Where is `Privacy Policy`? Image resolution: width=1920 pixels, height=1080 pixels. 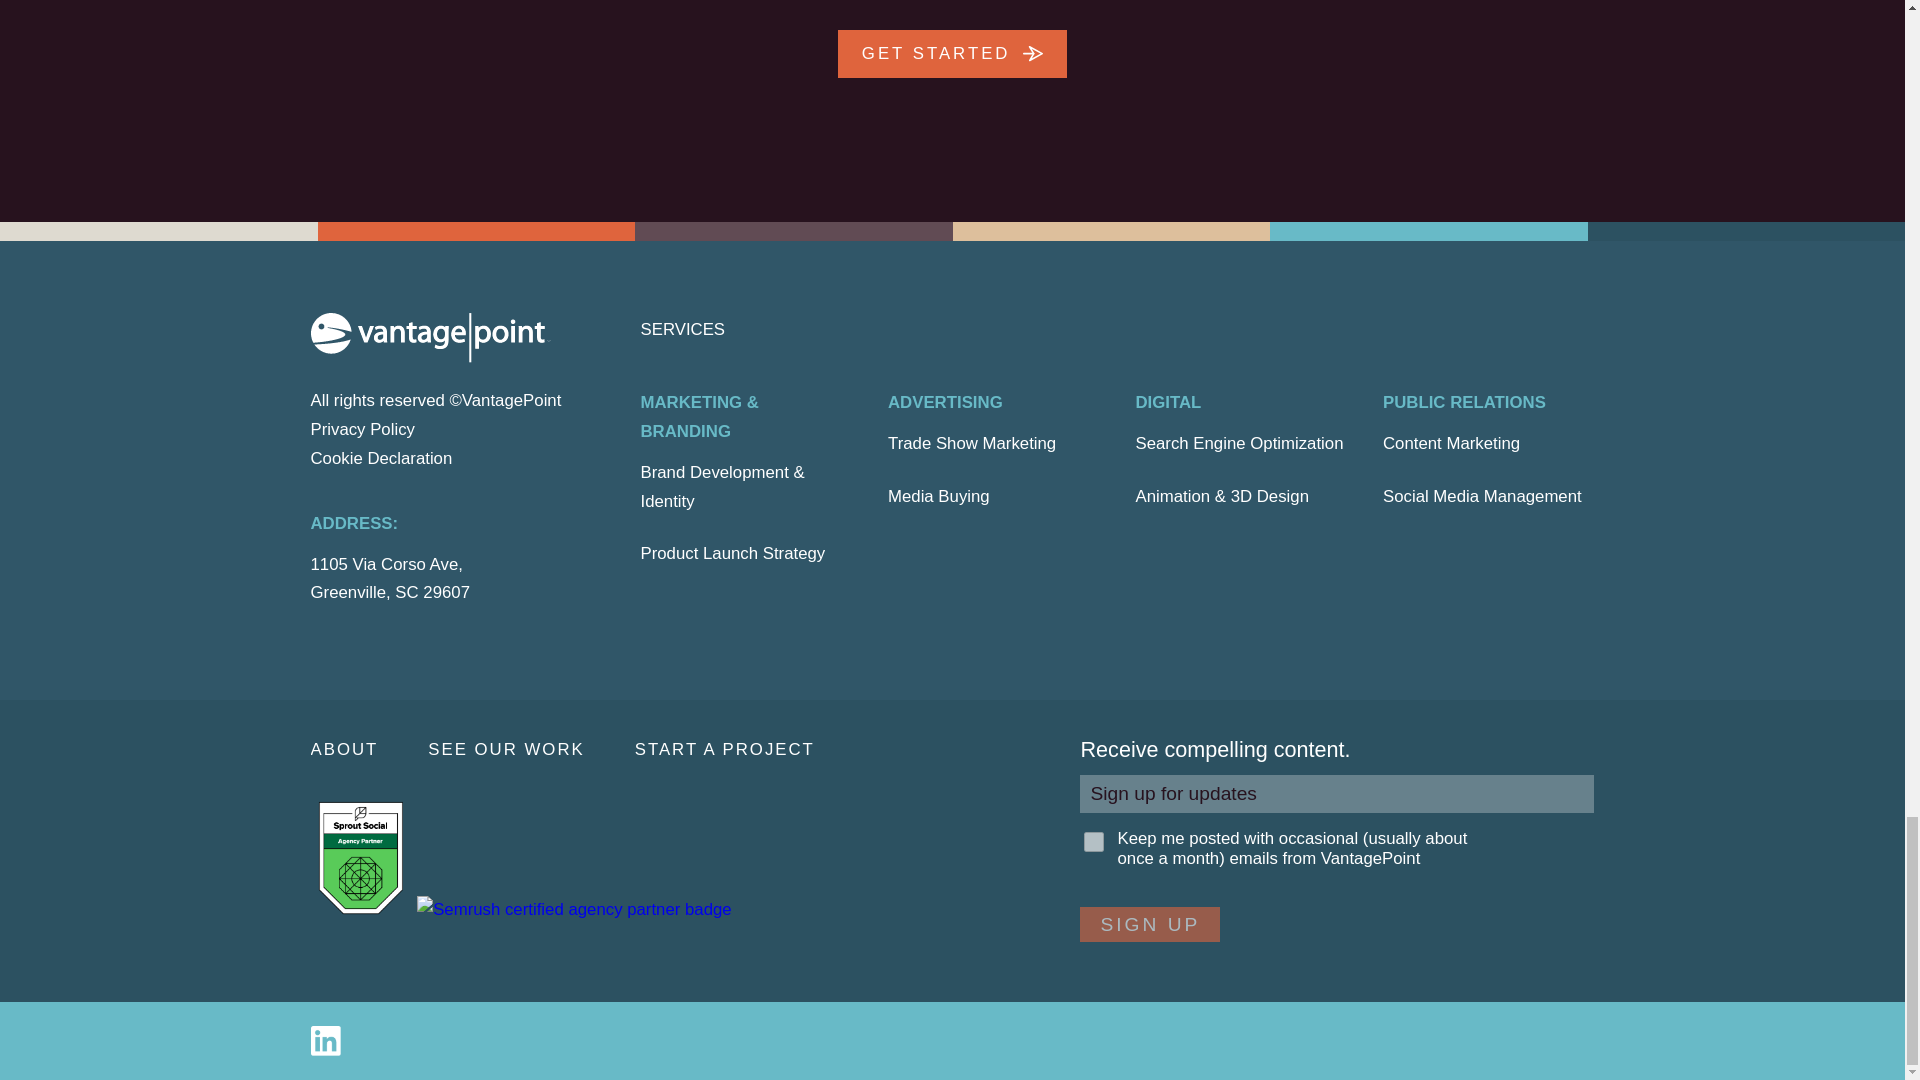 Privacy Policy is located at coordinates (362, 429).